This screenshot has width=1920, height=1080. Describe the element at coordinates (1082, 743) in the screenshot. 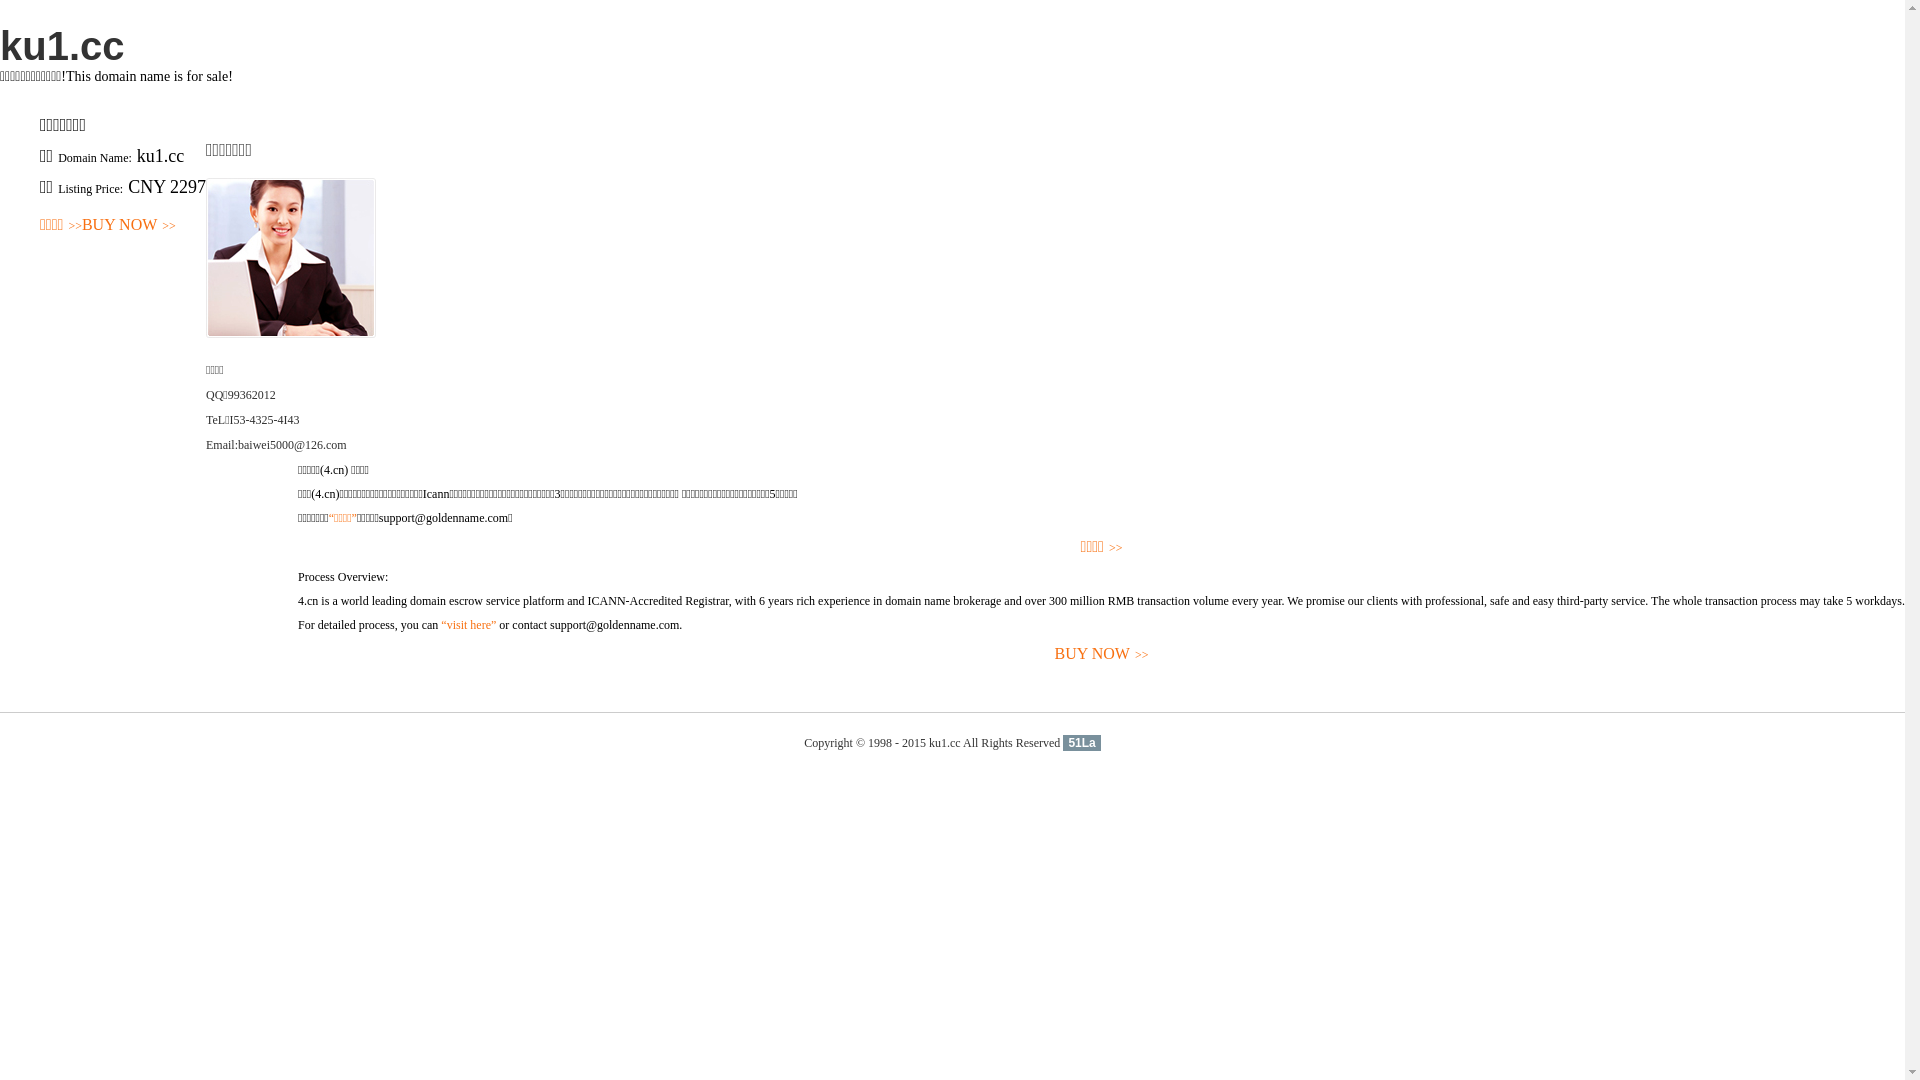

I see `51La` at that location.